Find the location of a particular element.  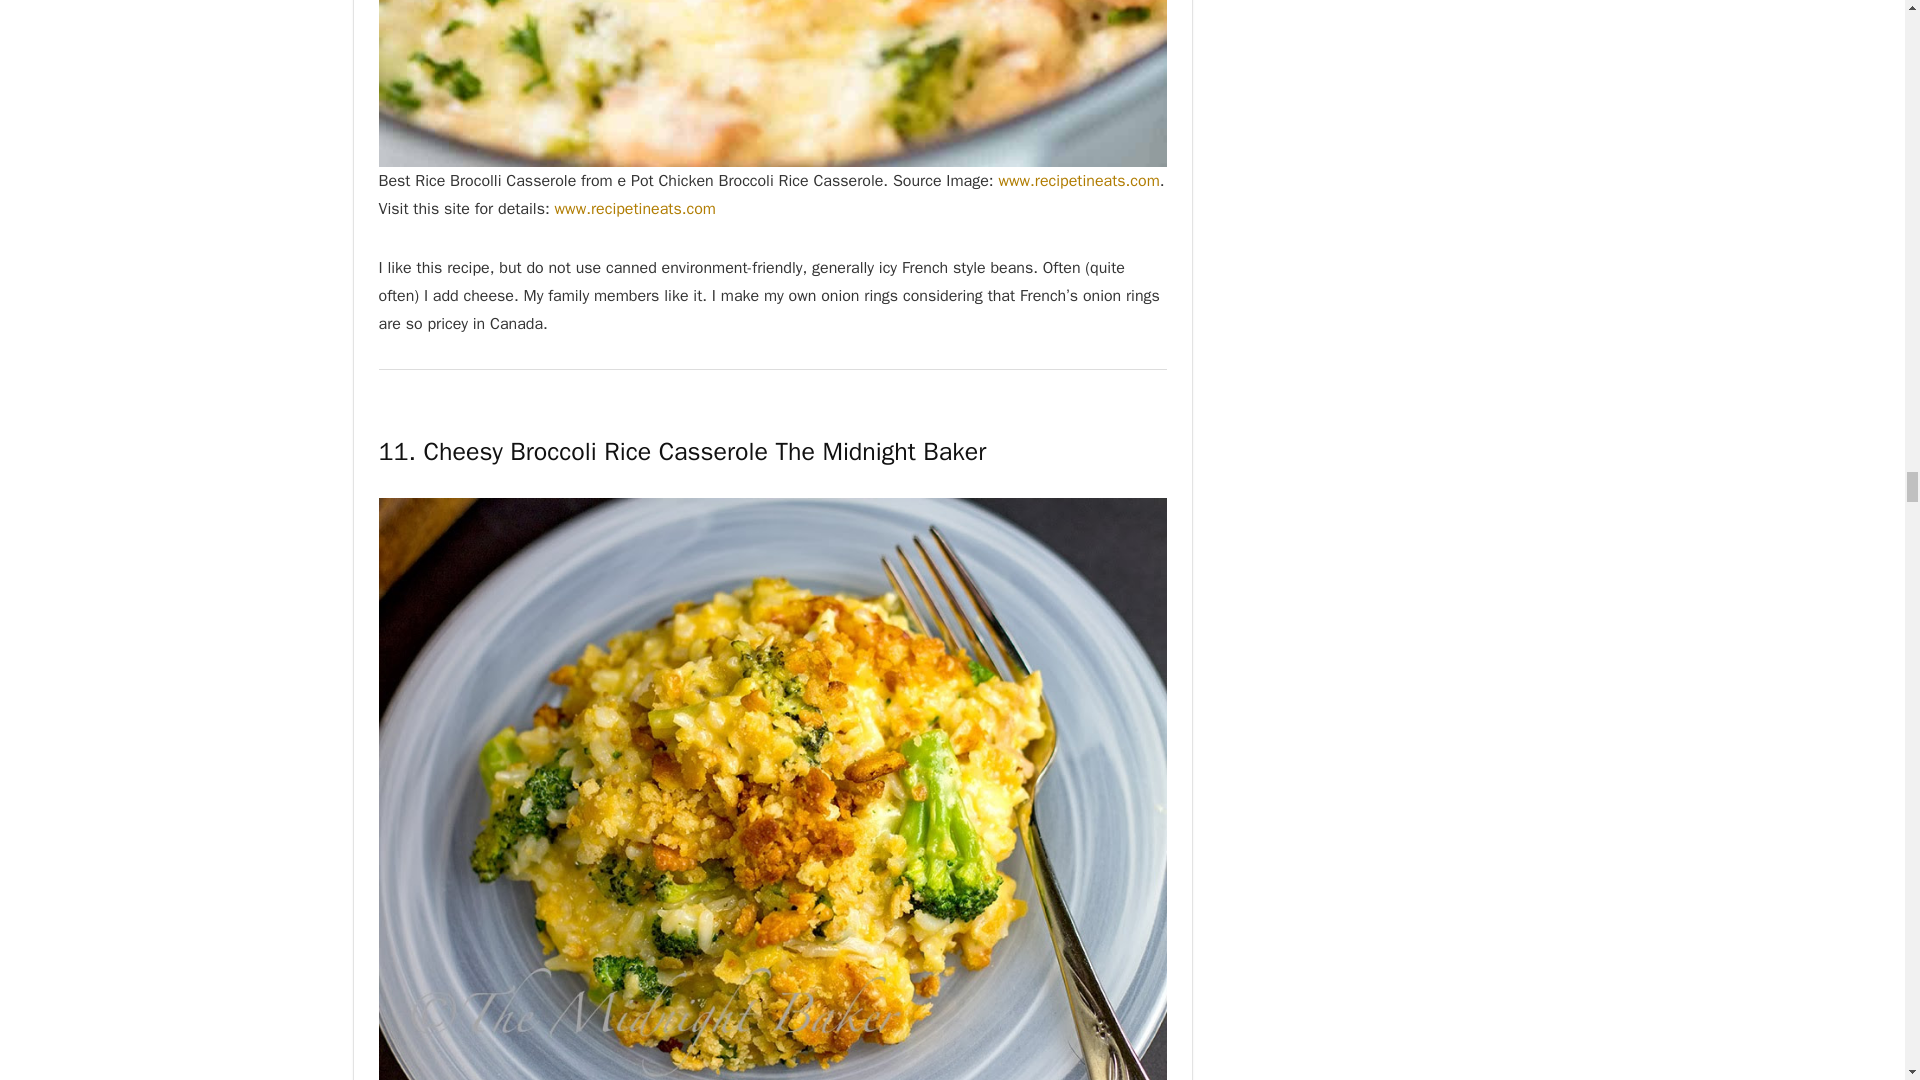

one pot chicken broccoli rice casserole is located at coordinates (772, 84).